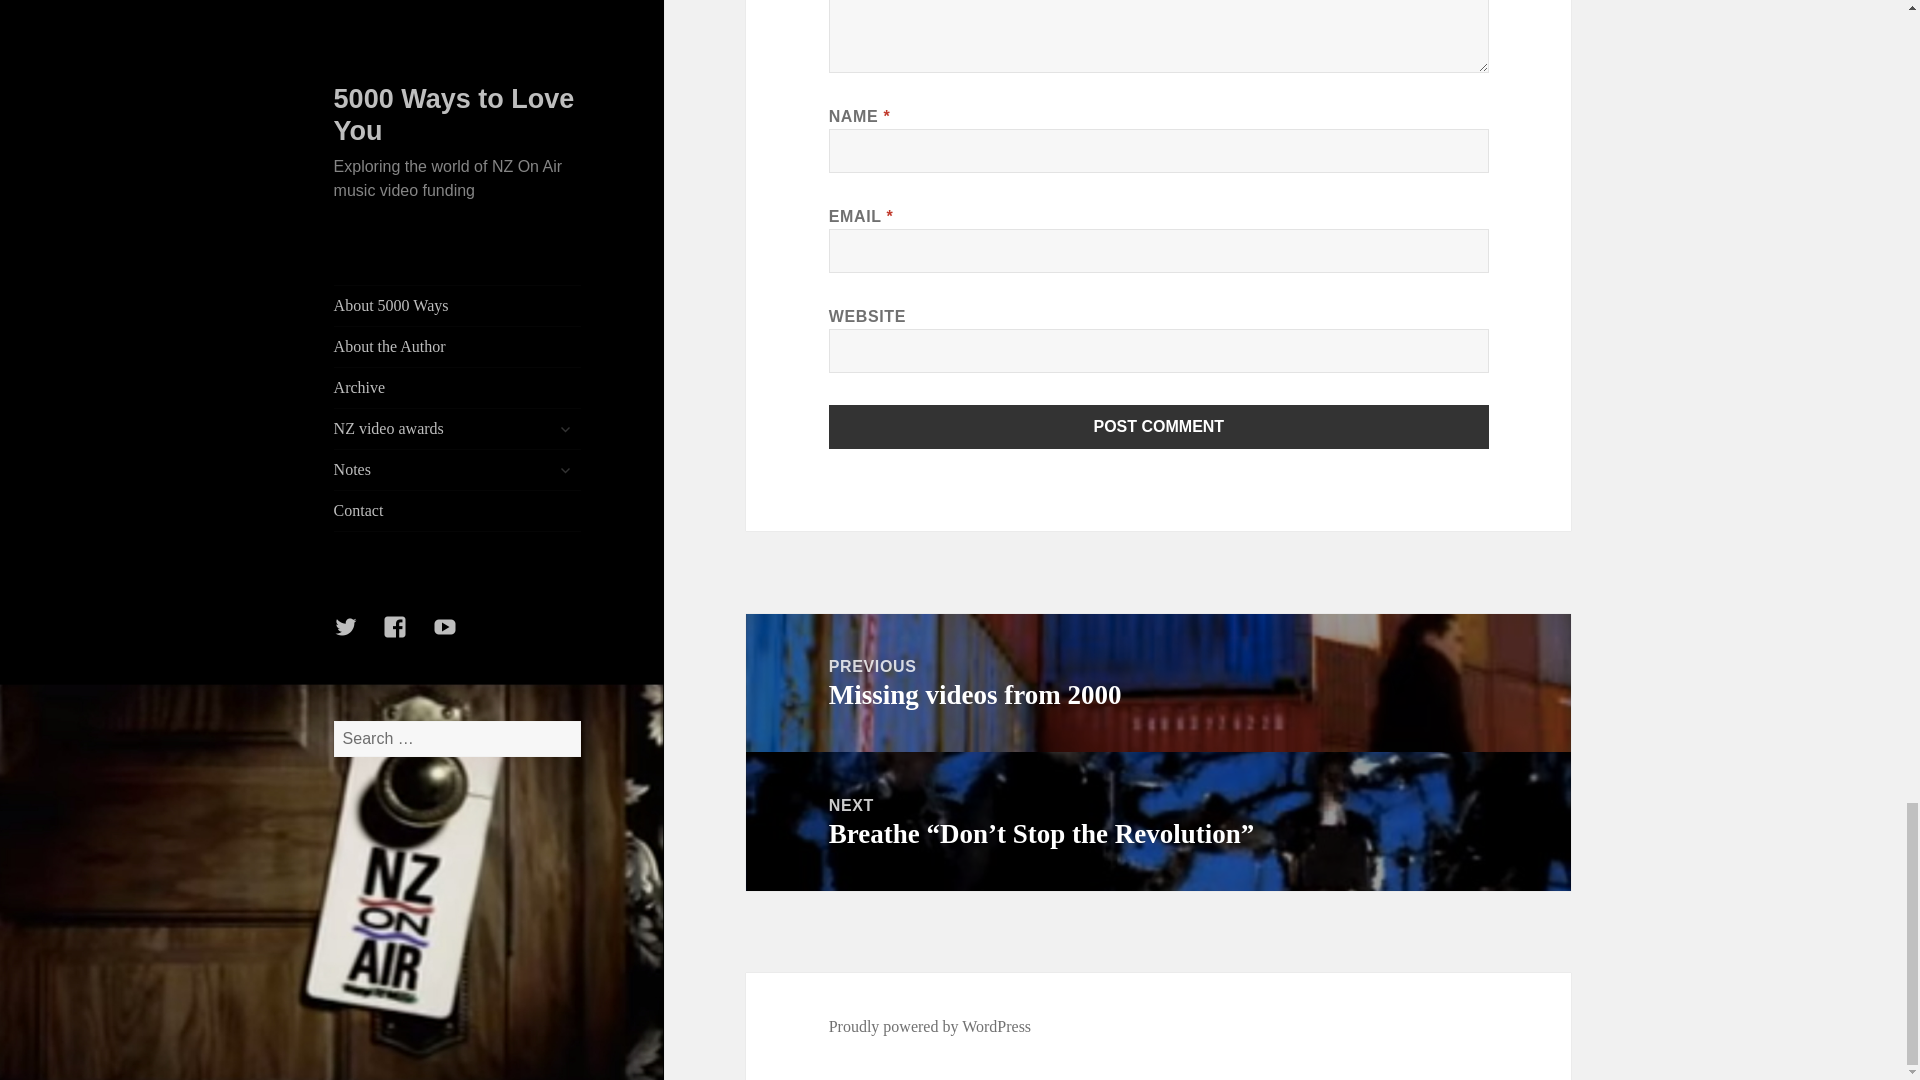 The height and width of the screenshot is (1080, 1920). Describe the element at coordinates (1158, 683) in the screenshot. I see `Post Comment` at that location.